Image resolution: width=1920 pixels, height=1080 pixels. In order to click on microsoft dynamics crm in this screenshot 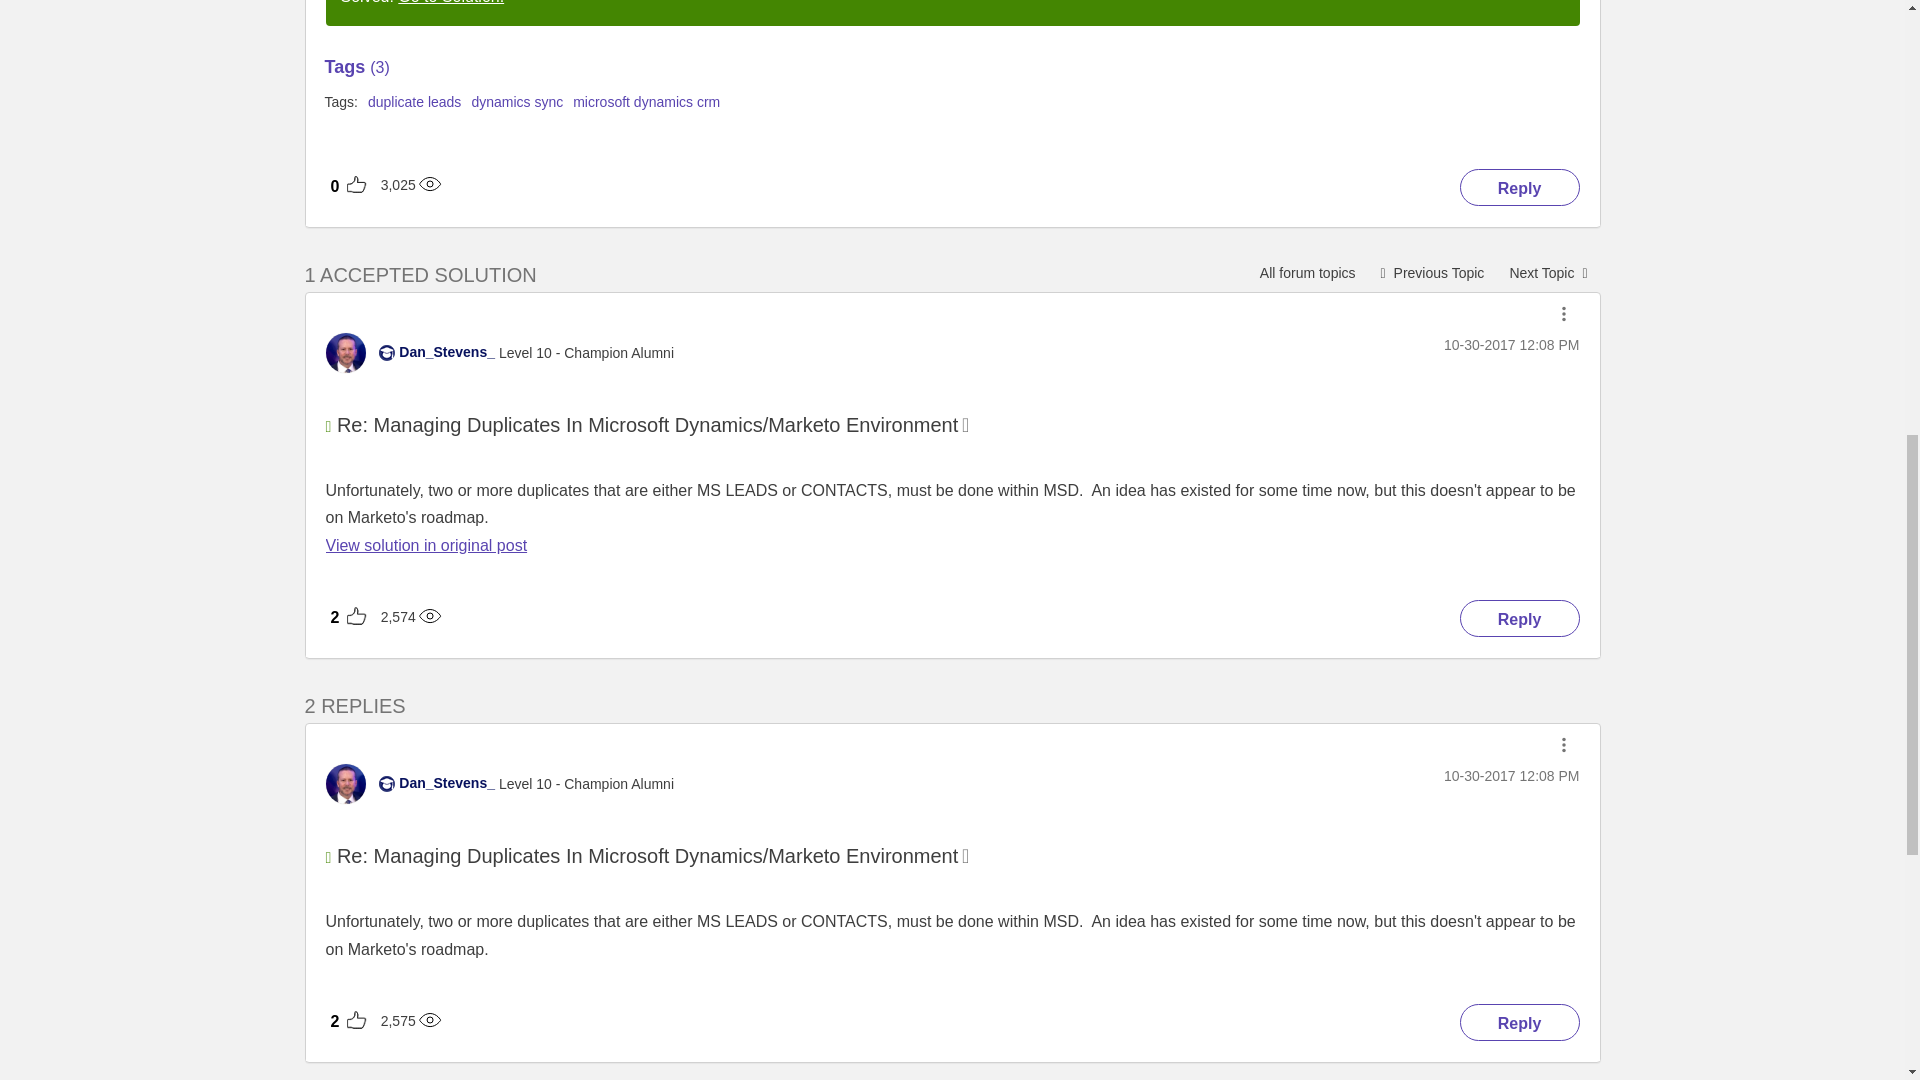, I will do `click(646, 102)`.